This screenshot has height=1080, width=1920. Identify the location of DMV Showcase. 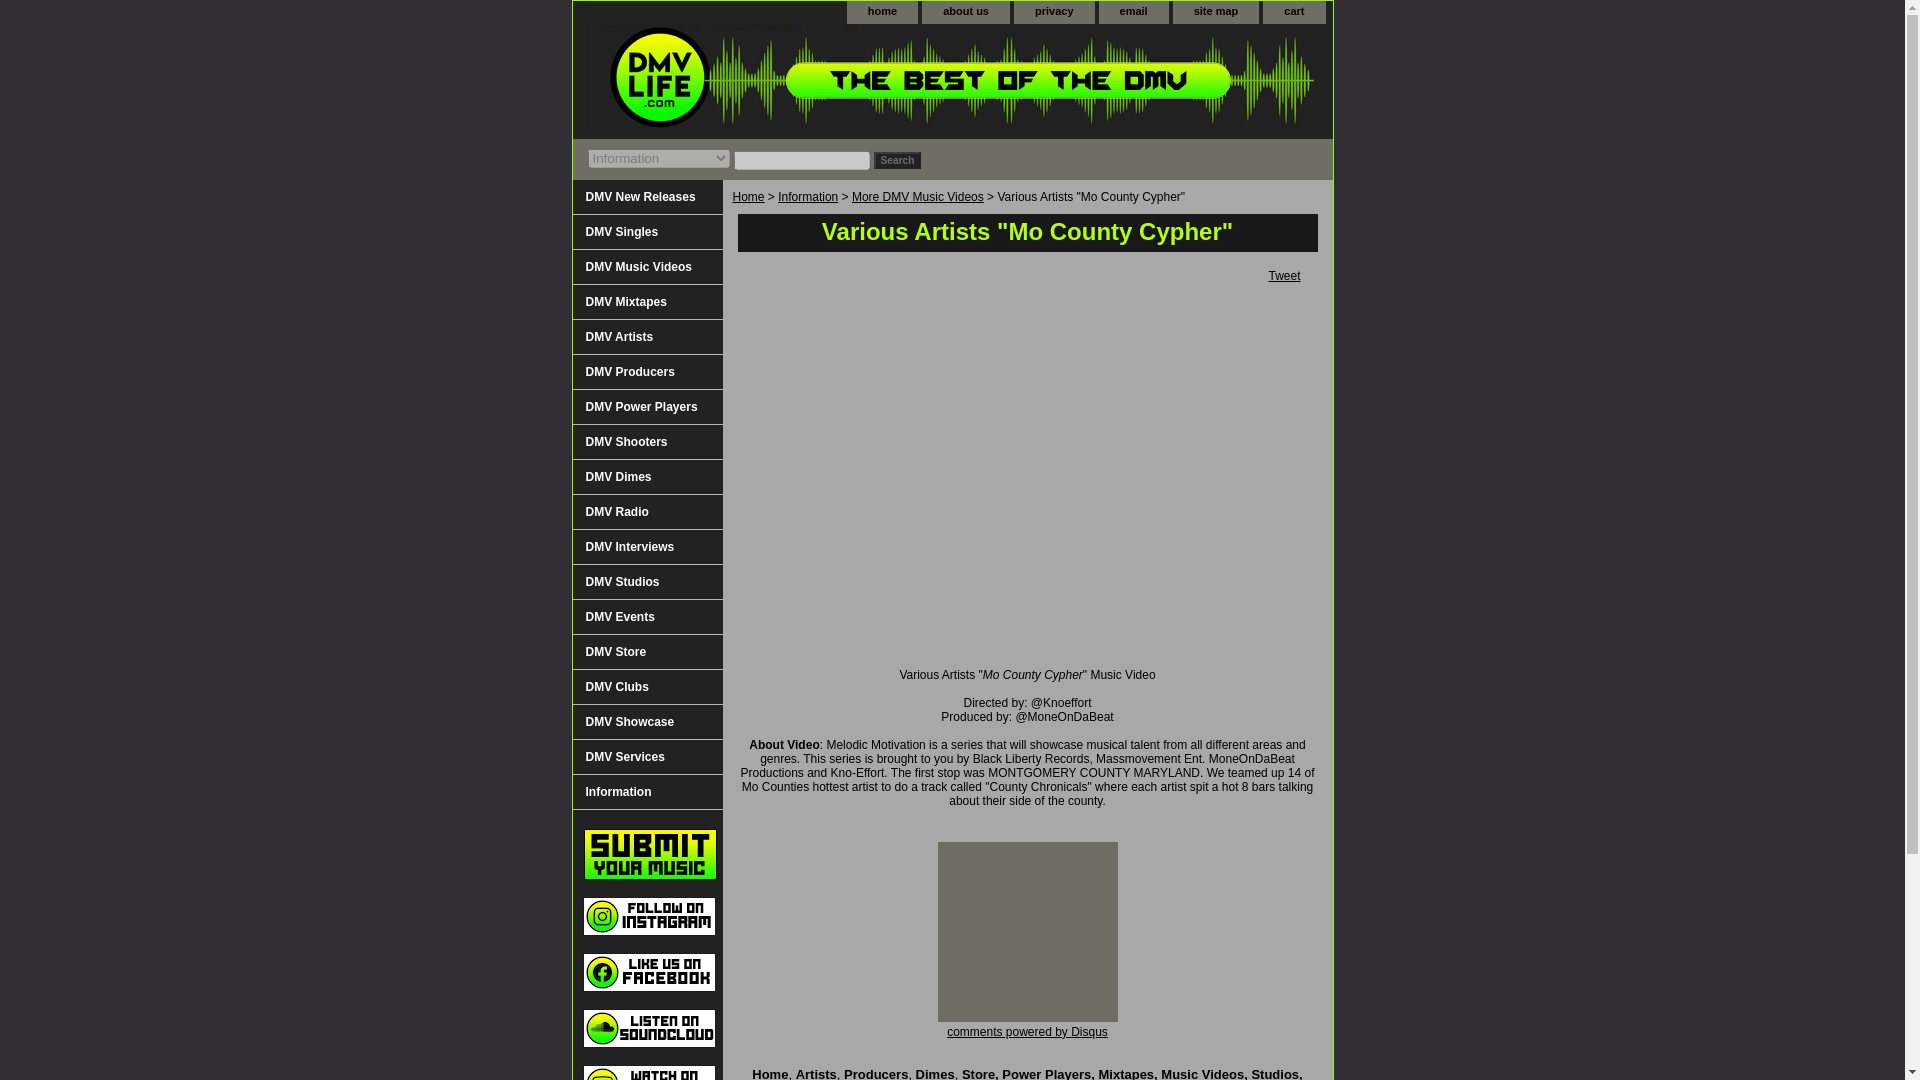
(646, 722).